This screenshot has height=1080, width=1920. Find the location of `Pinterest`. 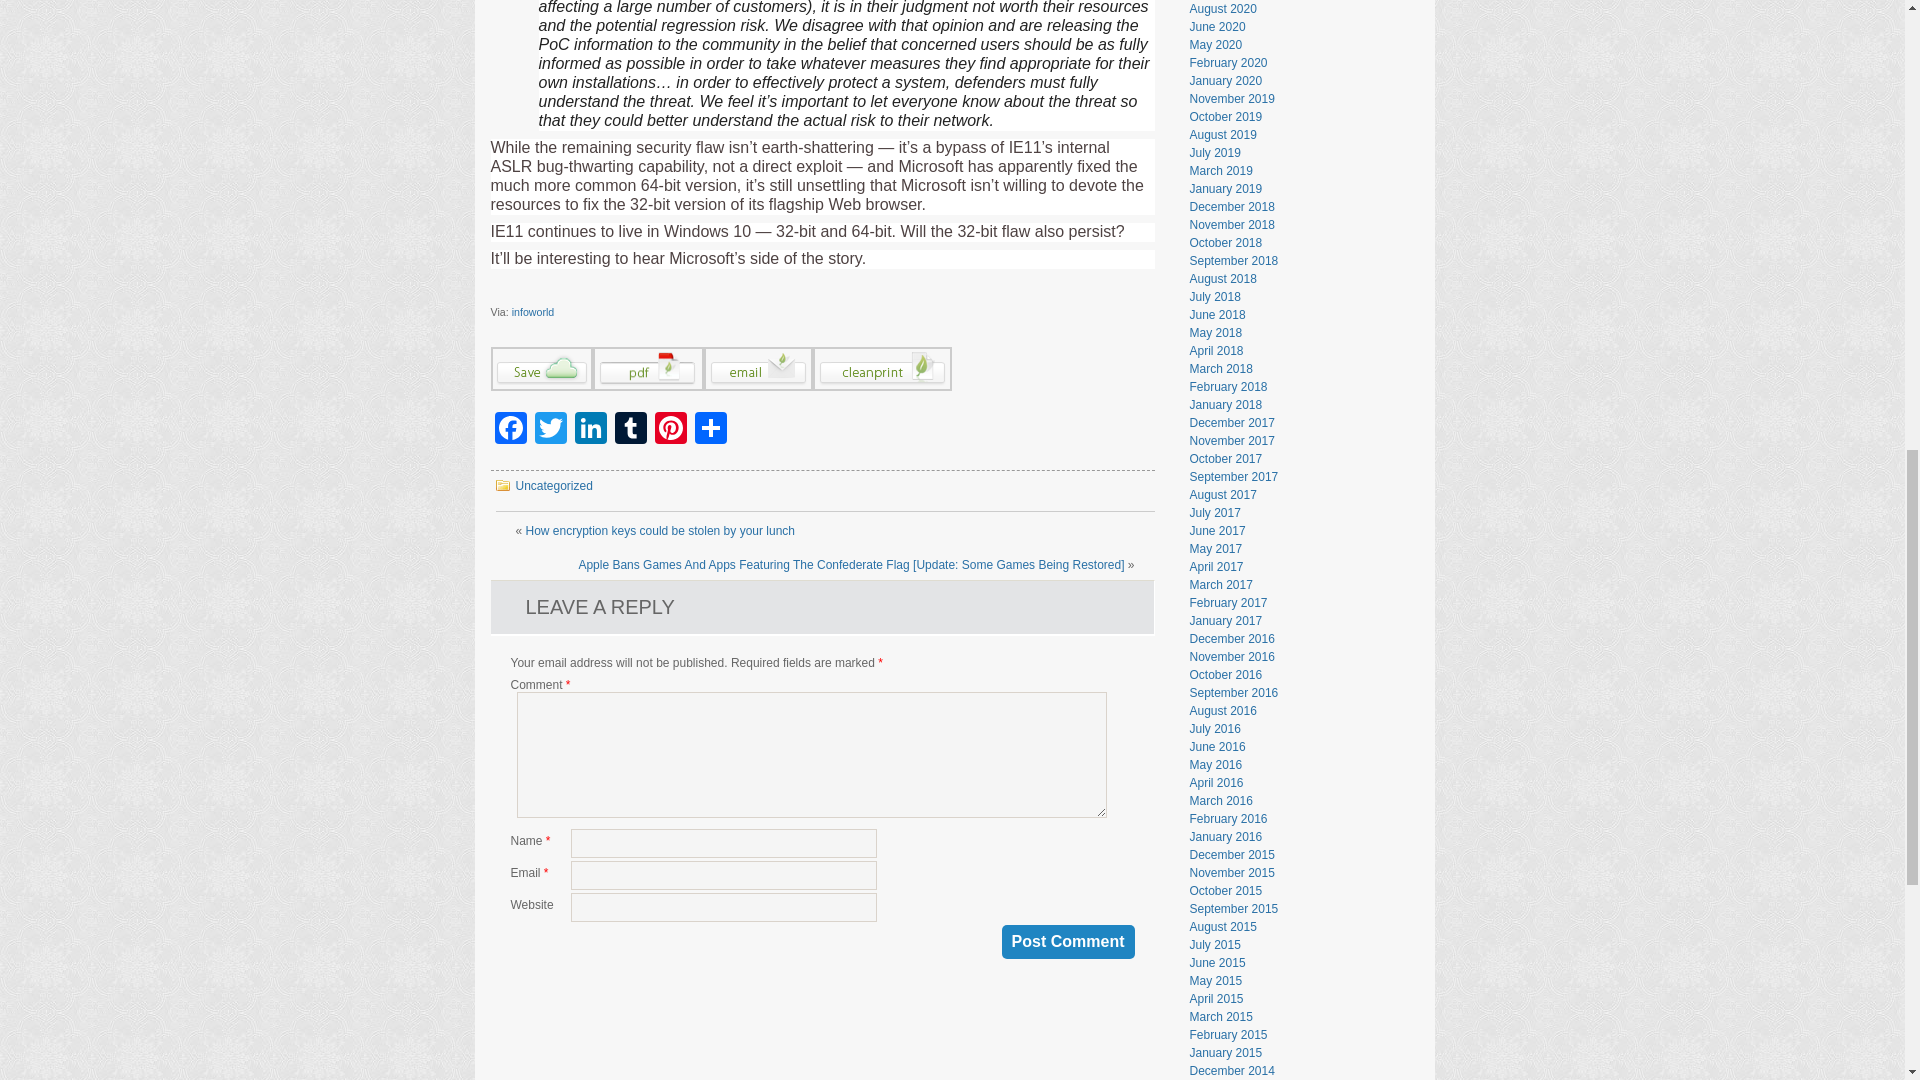

Pinterest is located at coordinates (670, 430).